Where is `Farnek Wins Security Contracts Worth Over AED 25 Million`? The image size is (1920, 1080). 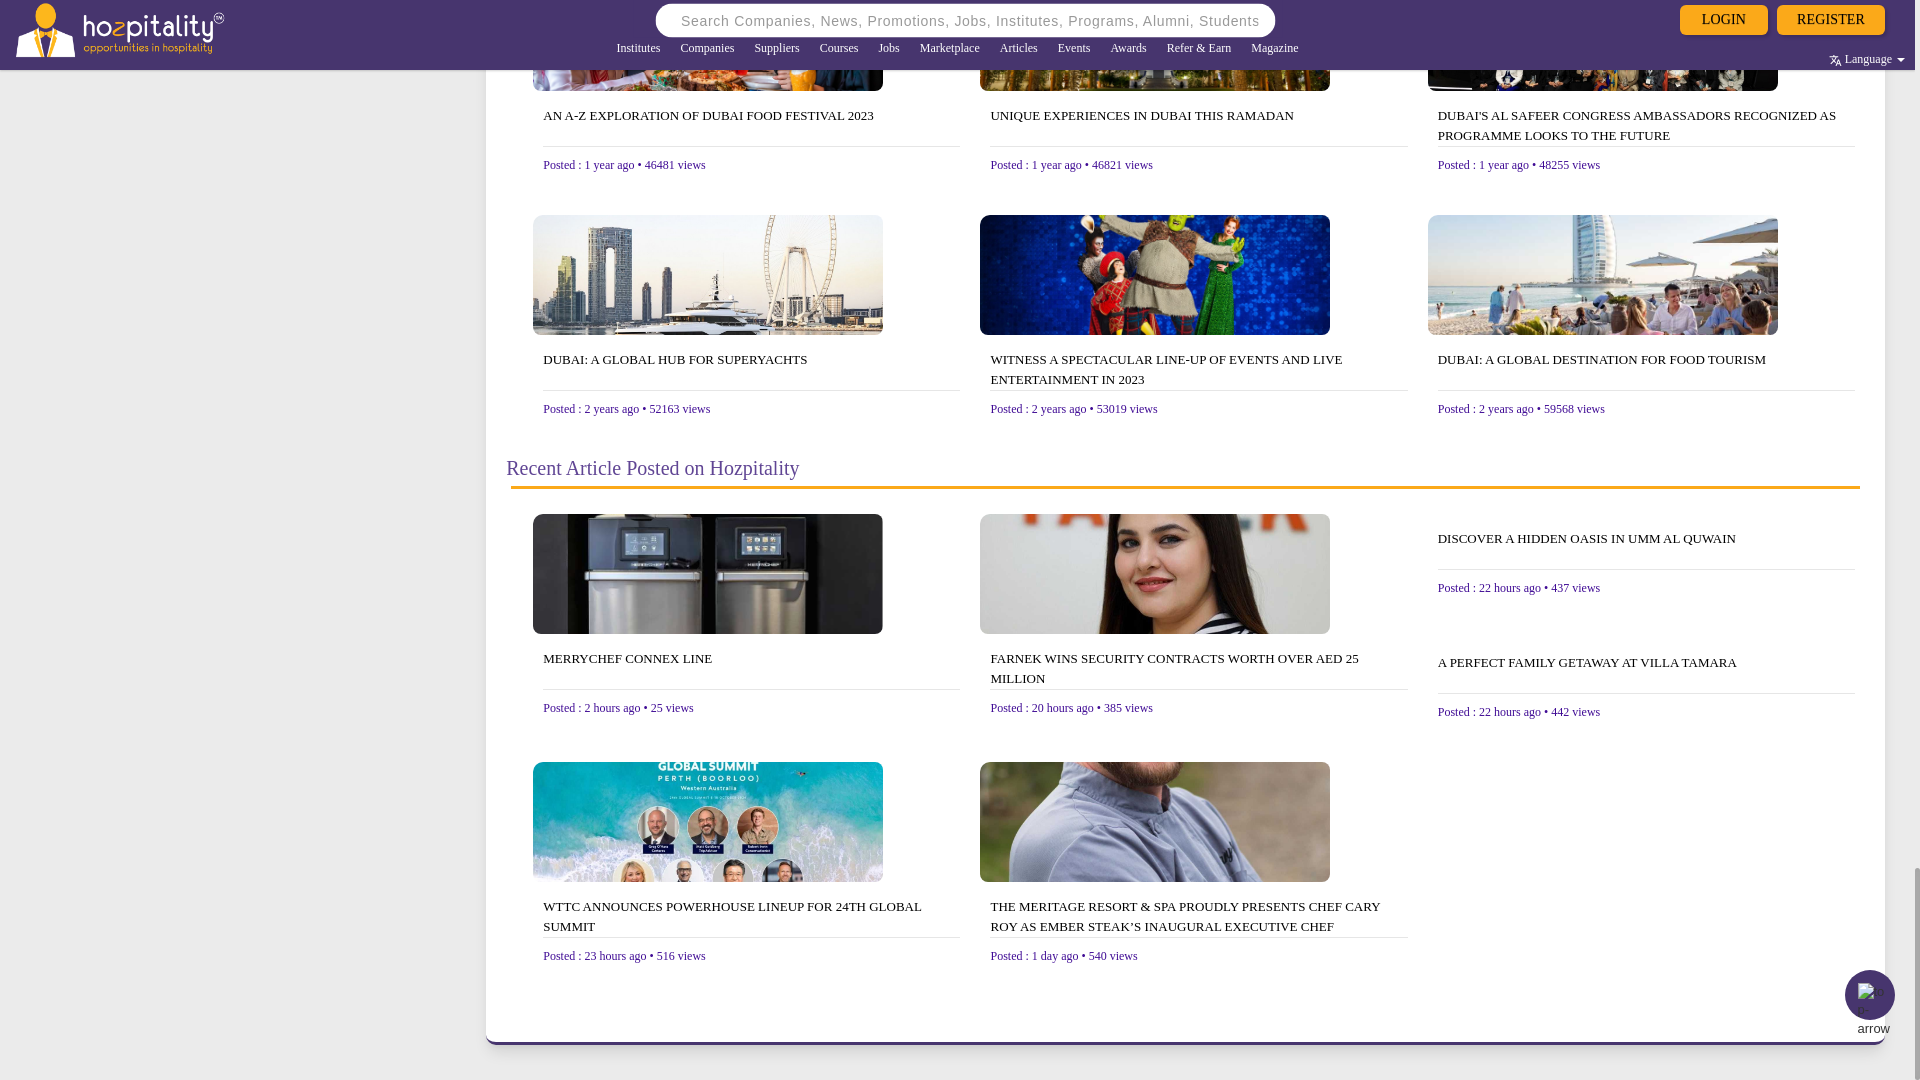
Farnek Wins Security Contracts Worth Over AED 25 Million is located at coordinates (1198, 669).